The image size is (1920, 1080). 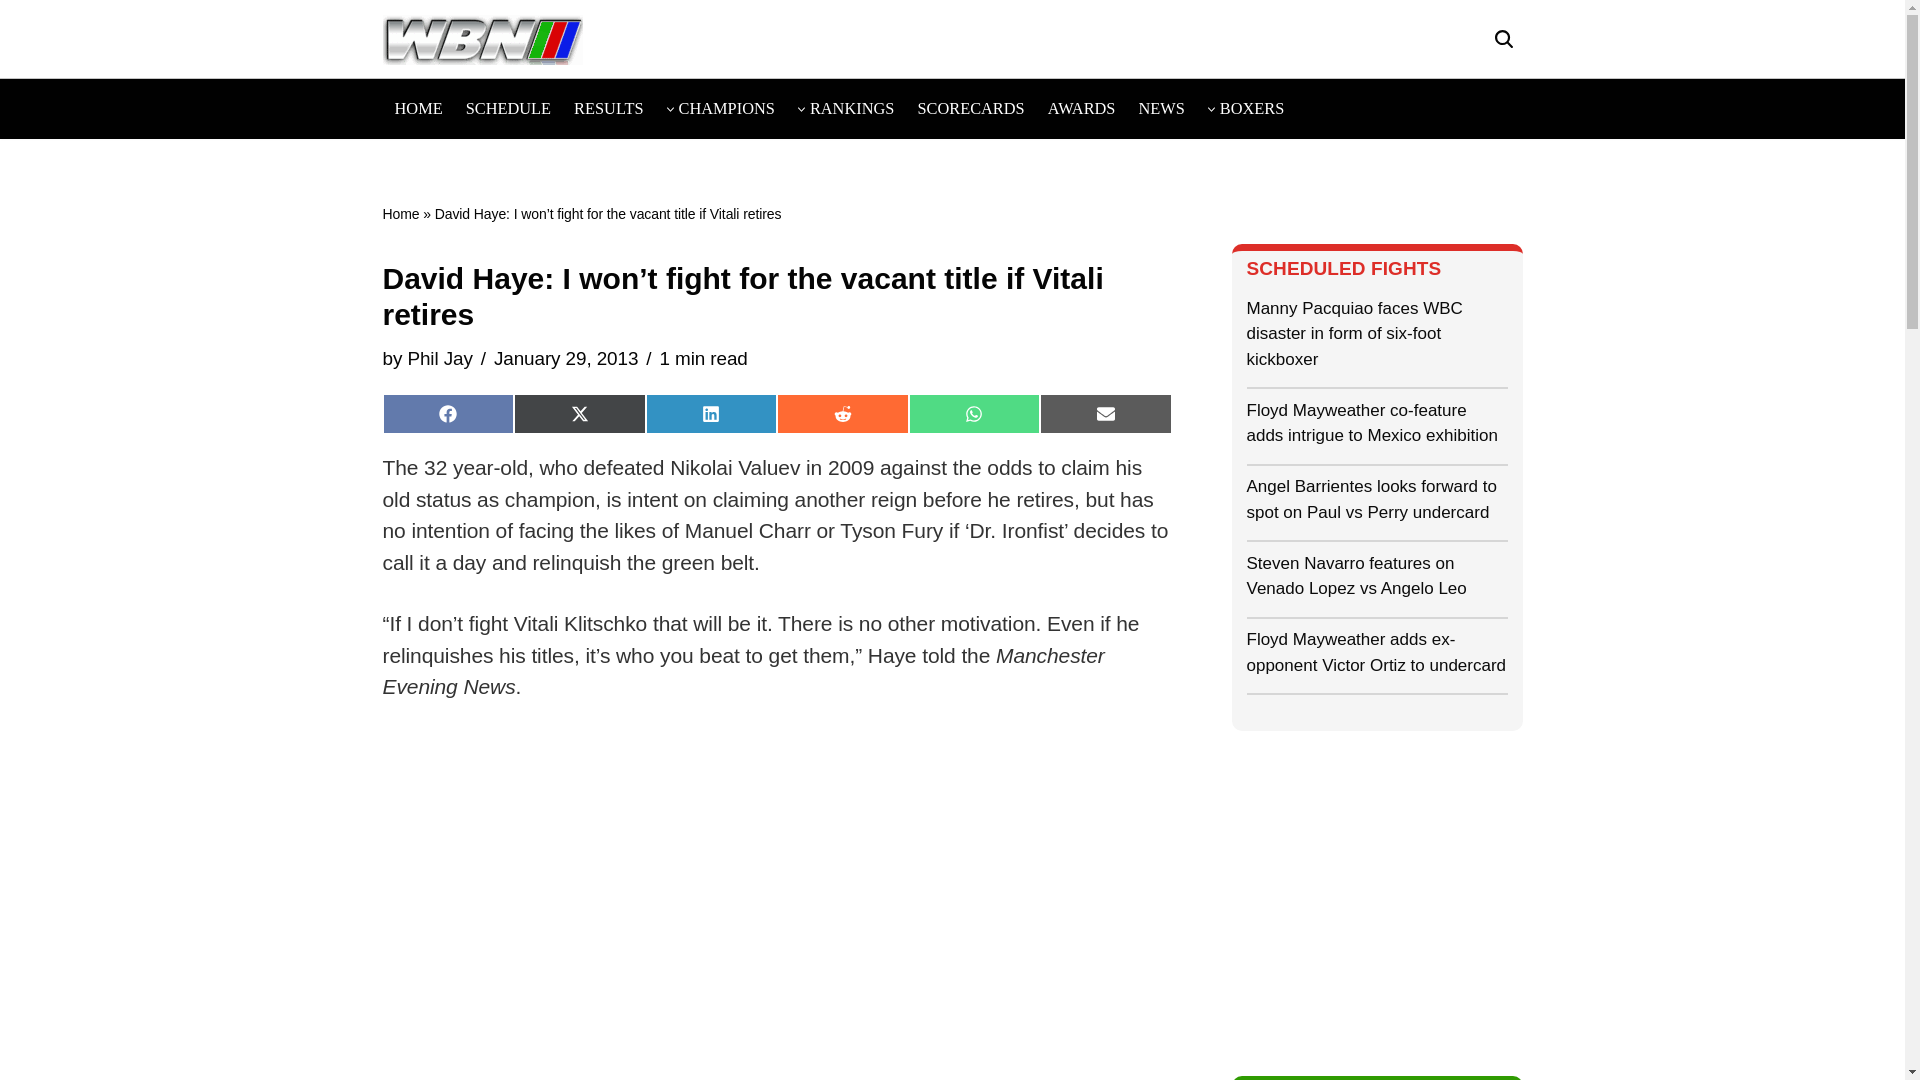 What do you see at coordinates (970, 108) in the screenshot?
I see `SCORECARDS` at bounding box center [970, 108].